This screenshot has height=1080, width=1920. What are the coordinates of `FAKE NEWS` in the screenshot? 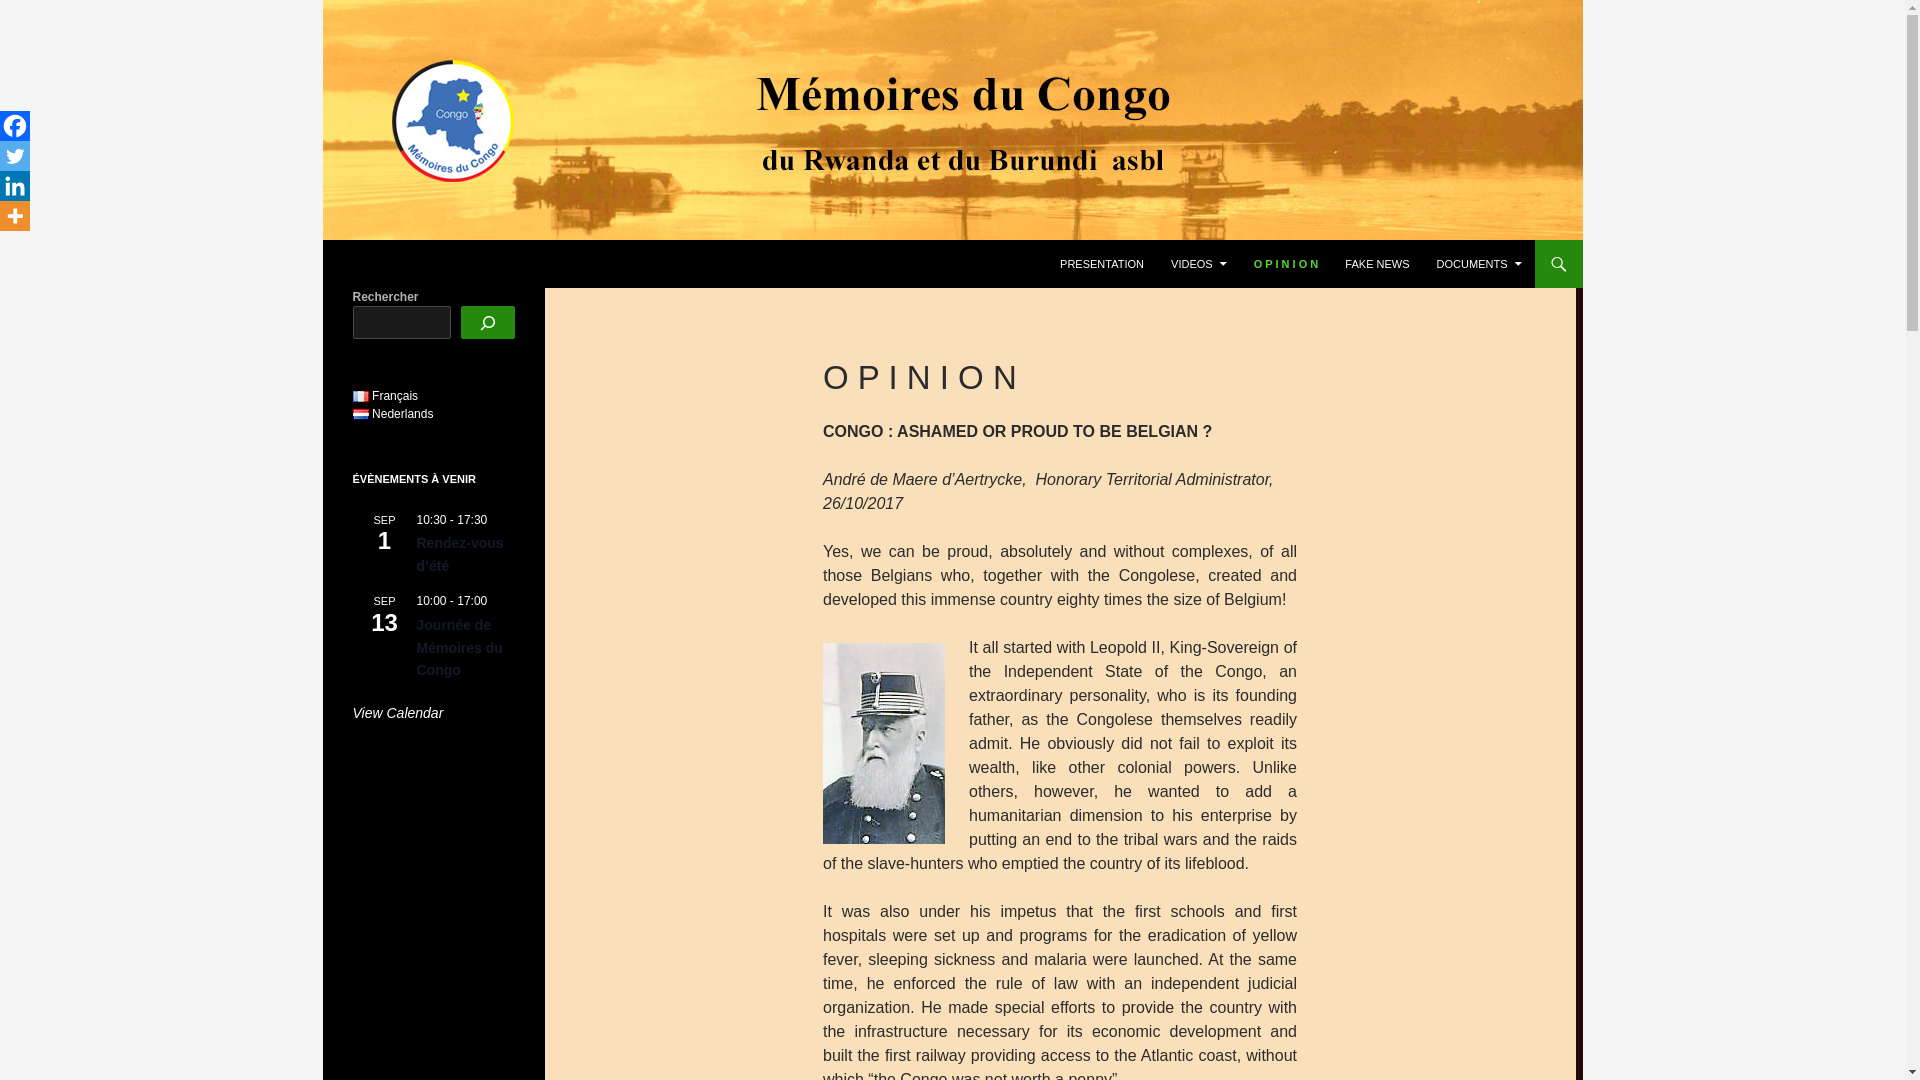 It's located at (1376, 264).